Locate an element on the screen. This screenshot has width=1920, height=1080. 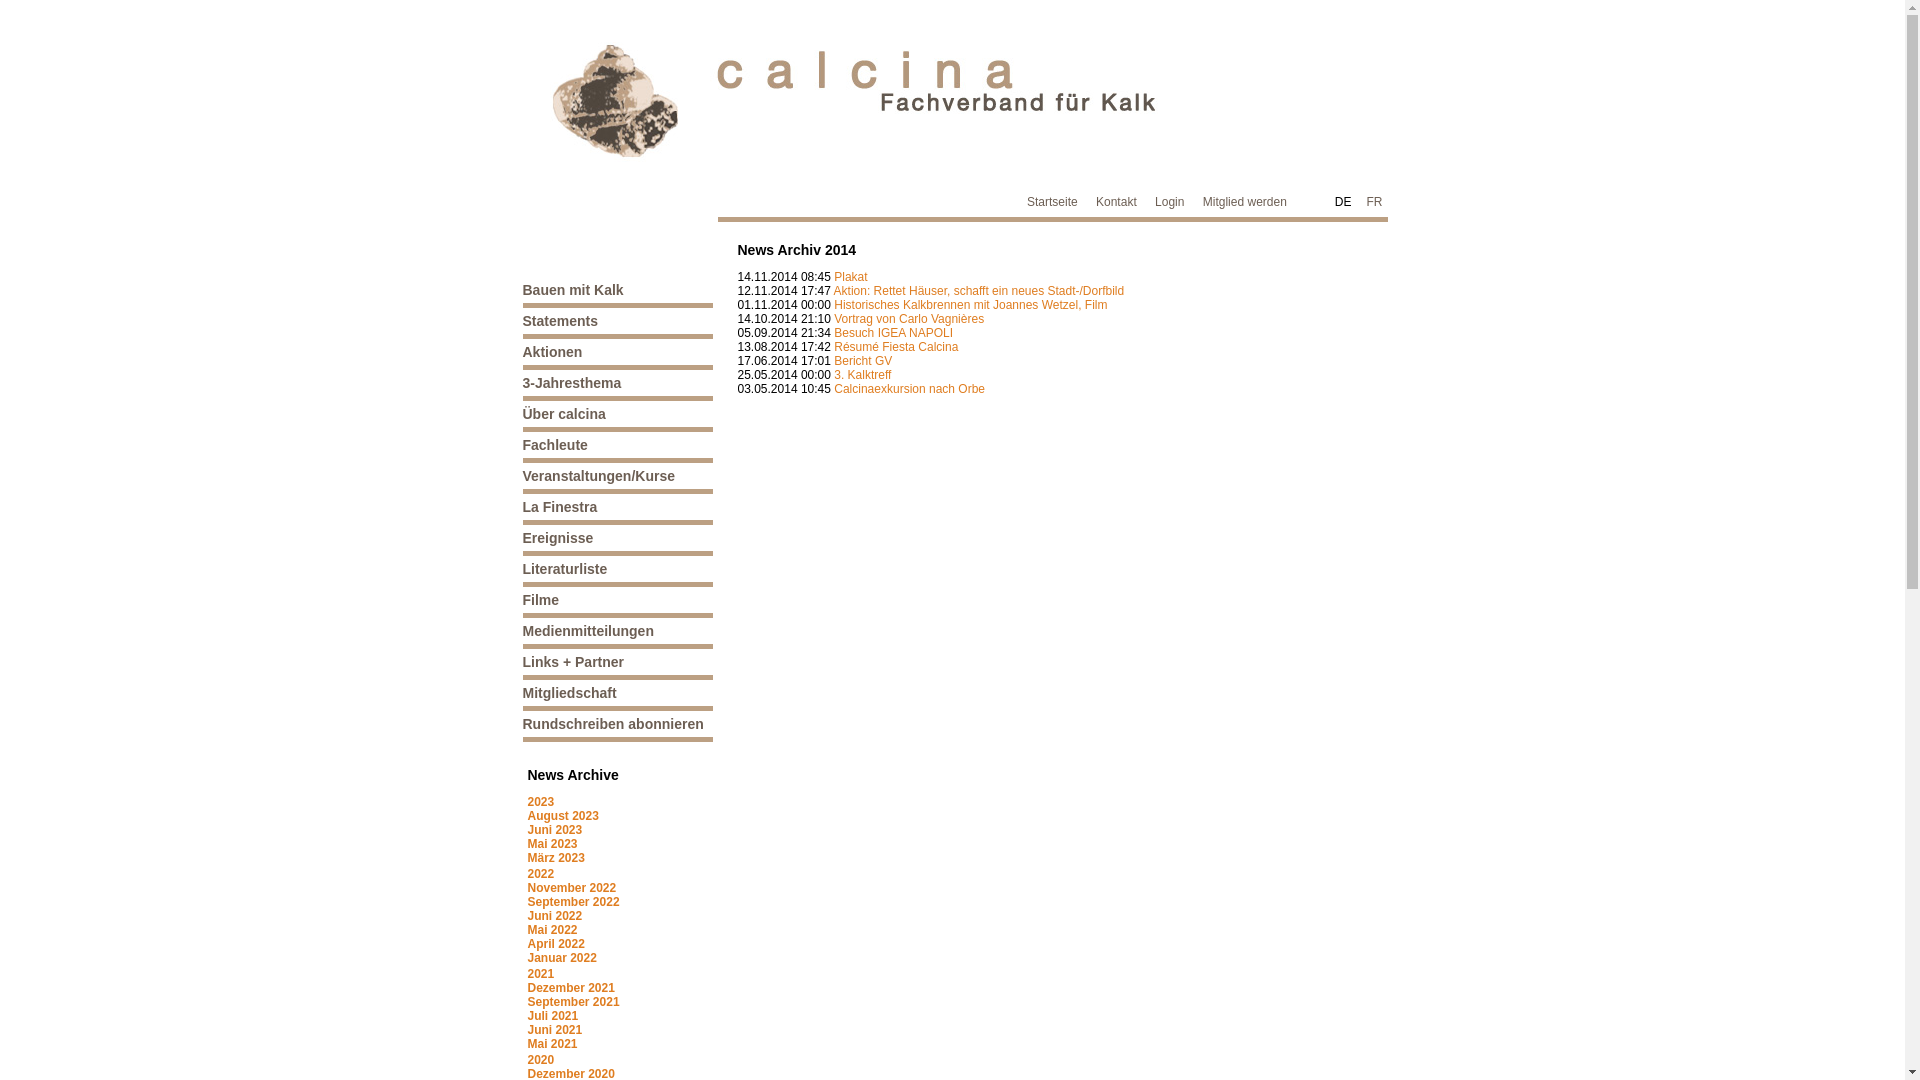
  is located at coordinates (516, 742).